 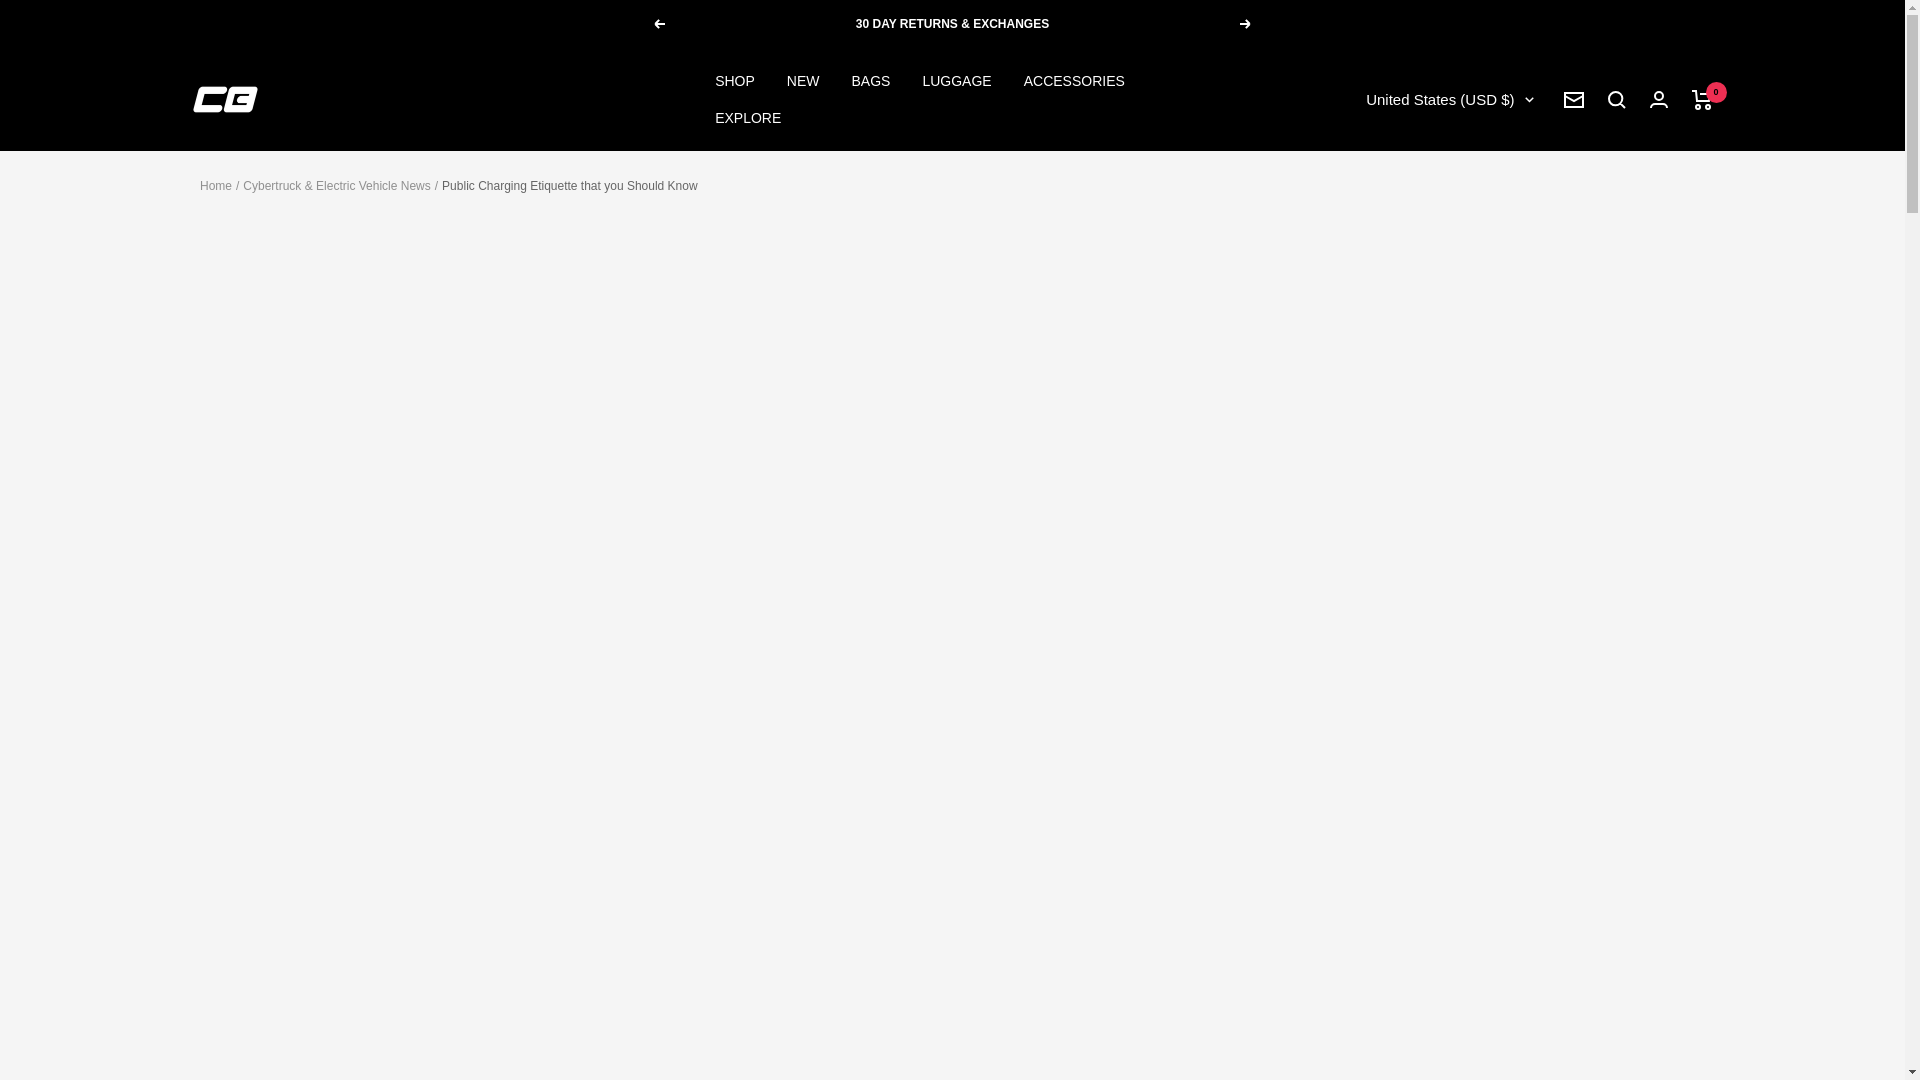 What do you see at coordinates (224, 100) in the screenshot?
I see `Cyberbackpack` at bounding box center [224, 100].